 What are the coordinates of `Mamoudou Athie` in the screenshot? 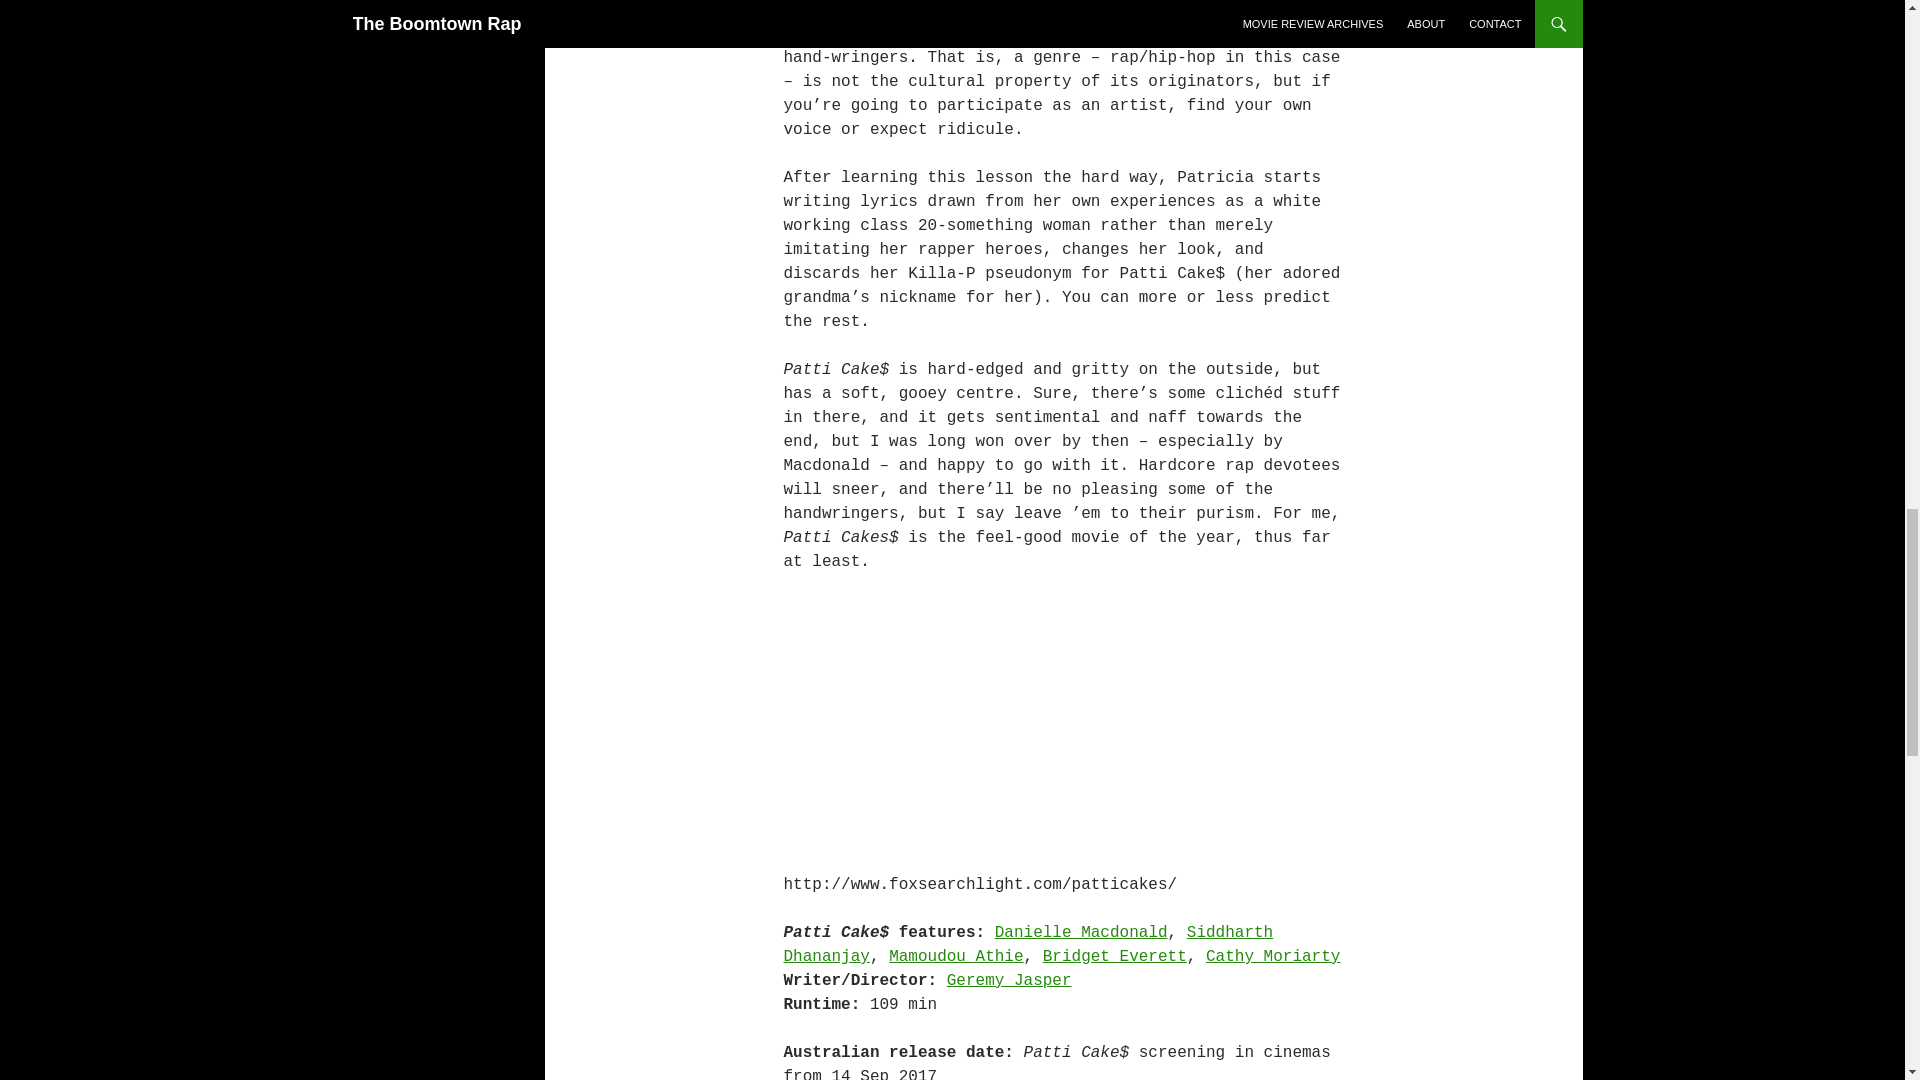 It's located at (956, 956).